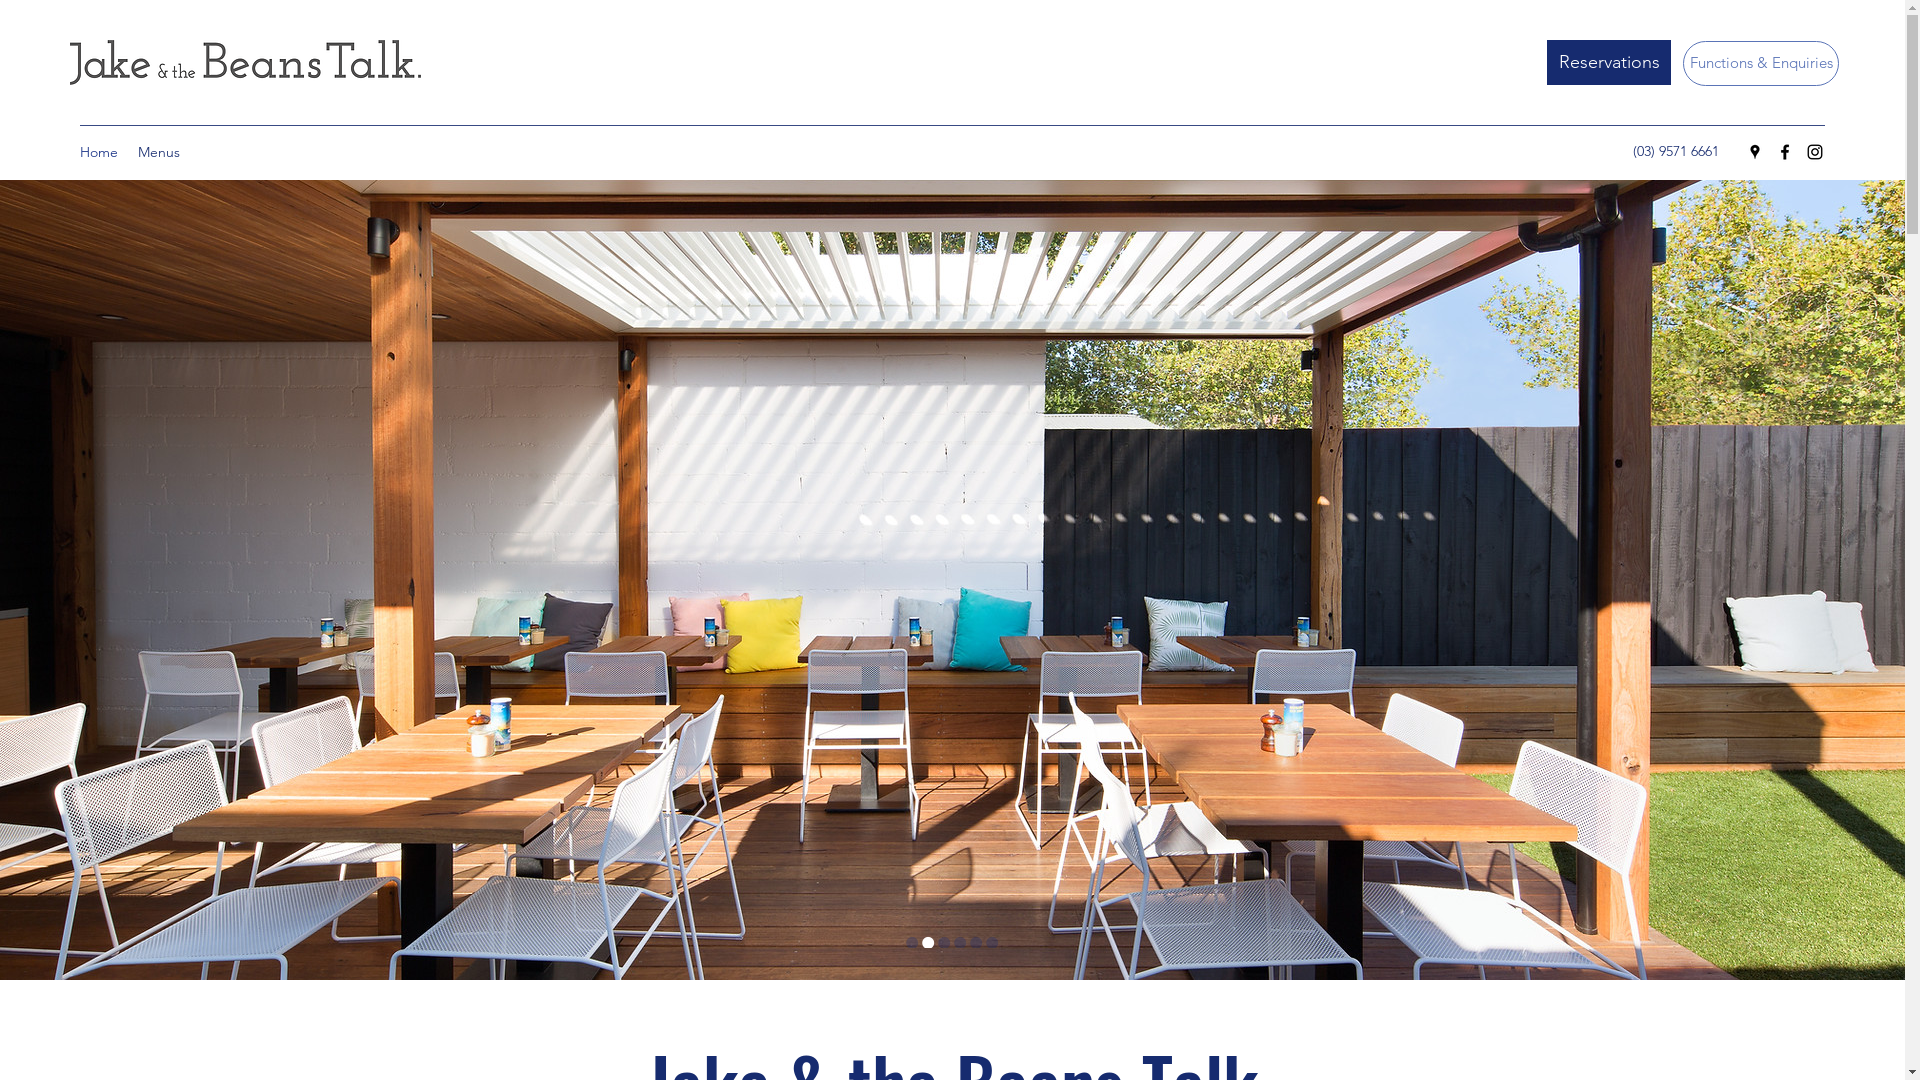 The width and height of the screenshot is (1920, 1080). Describe the element at coordinates (1609, 62) in the screenshot. I see `Reservations` at that location.